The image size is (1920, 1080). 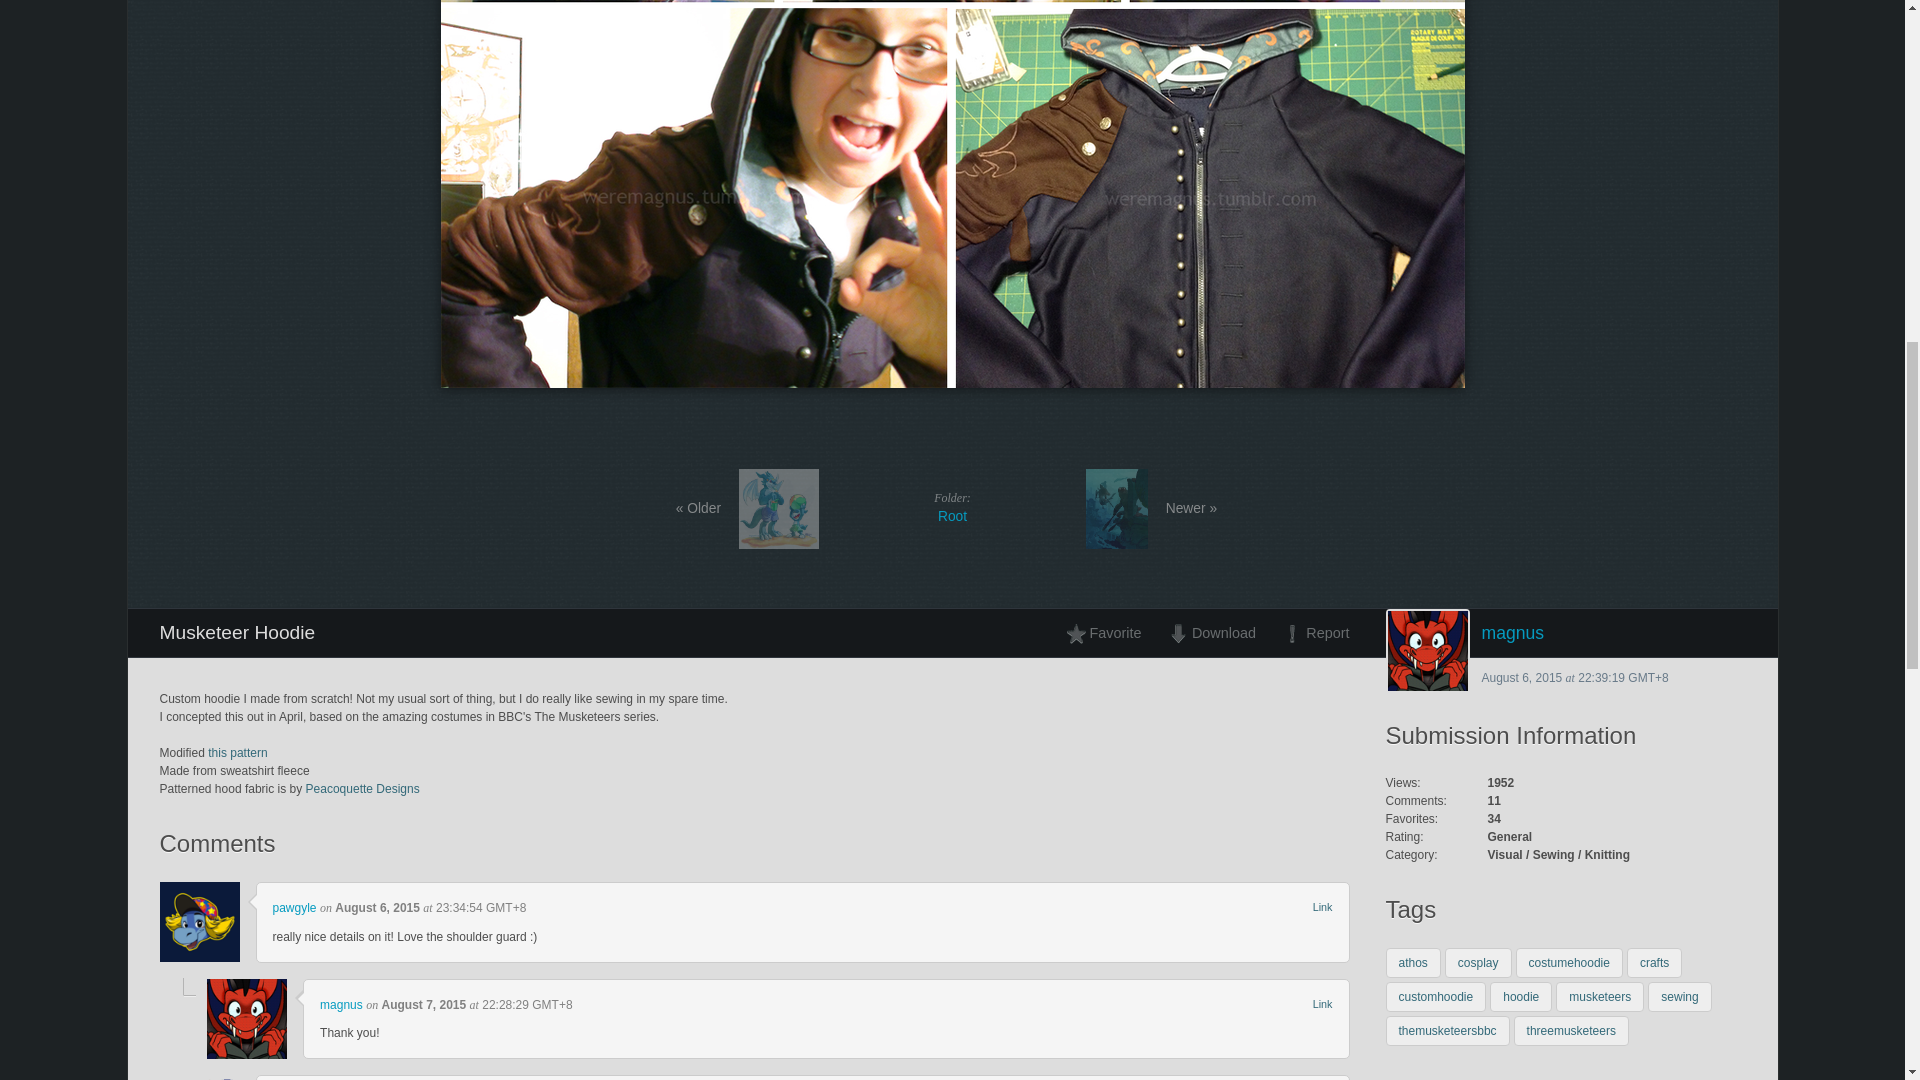 I want to click on Download, so click(x=1211, y=632).